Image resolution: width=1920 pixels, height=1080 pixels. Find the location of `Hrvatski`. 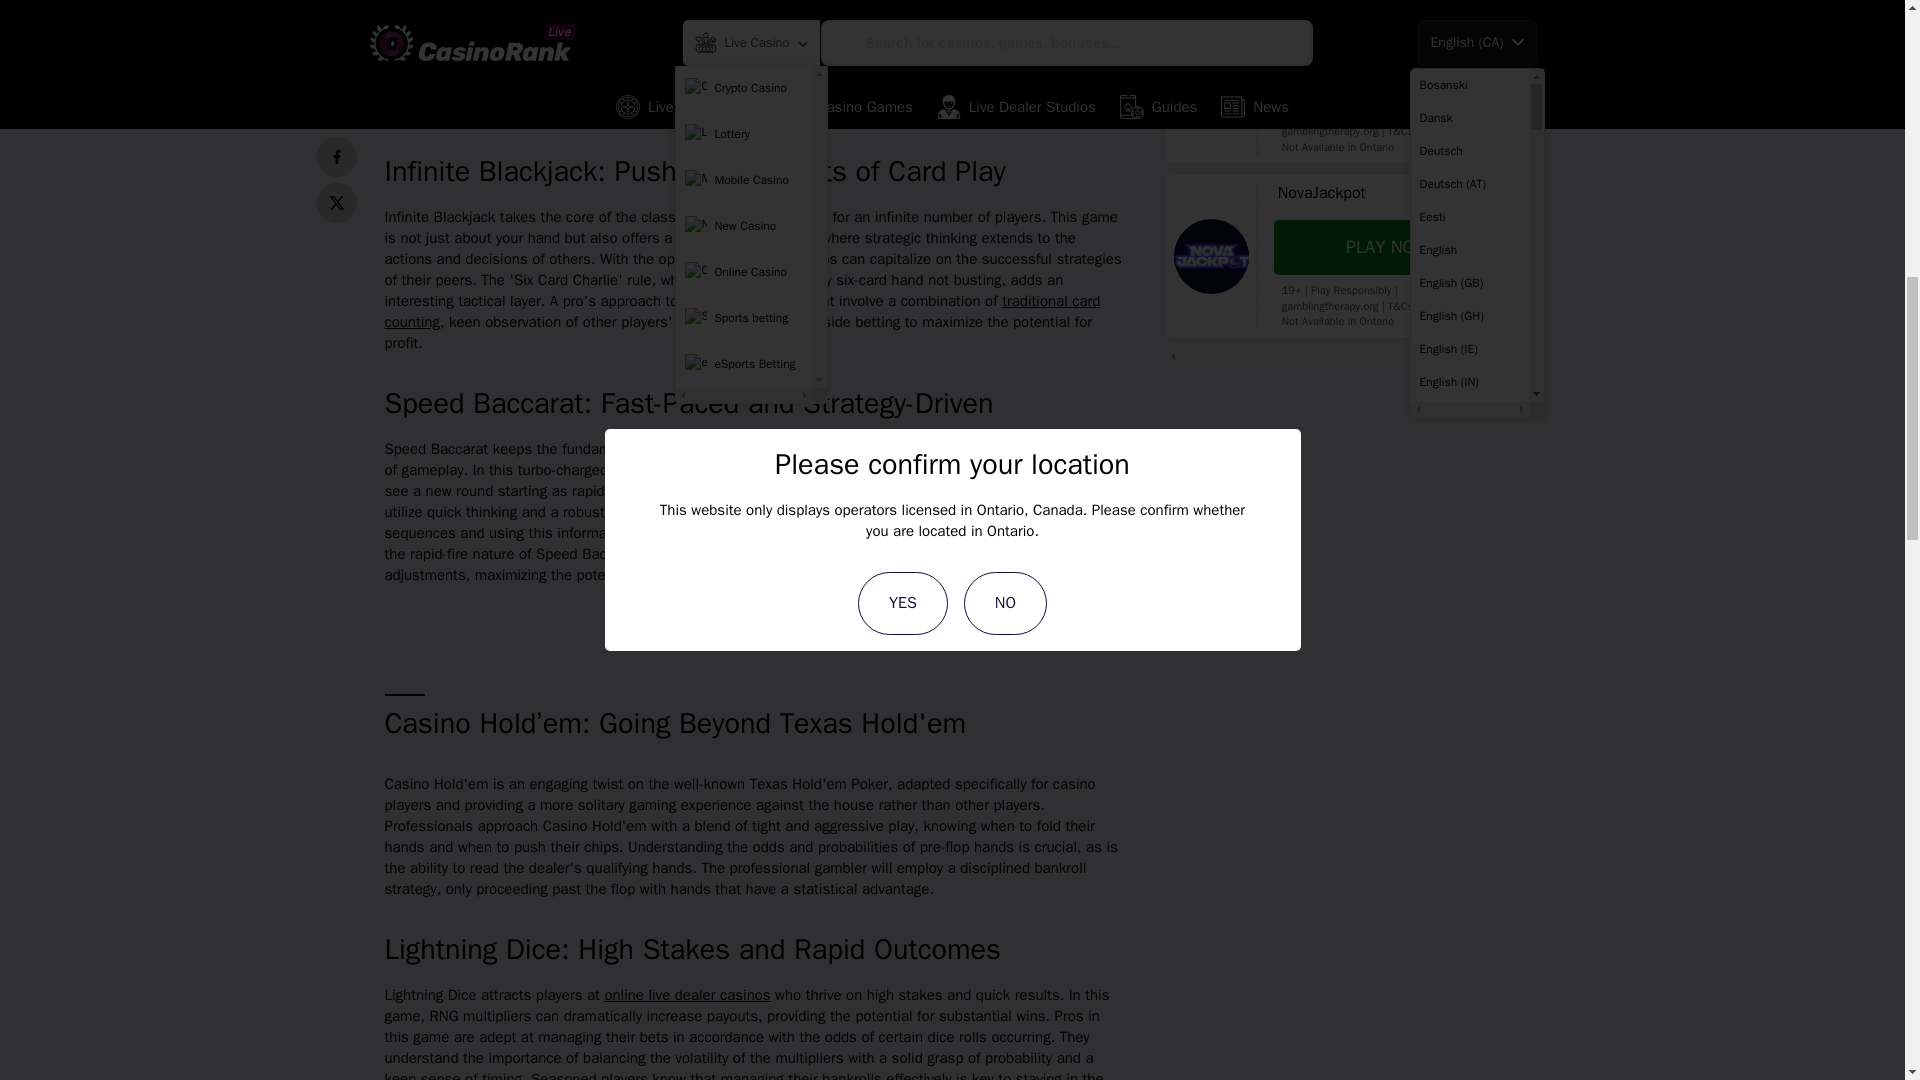

Hrvatski is located at coordinates (1468, 5).